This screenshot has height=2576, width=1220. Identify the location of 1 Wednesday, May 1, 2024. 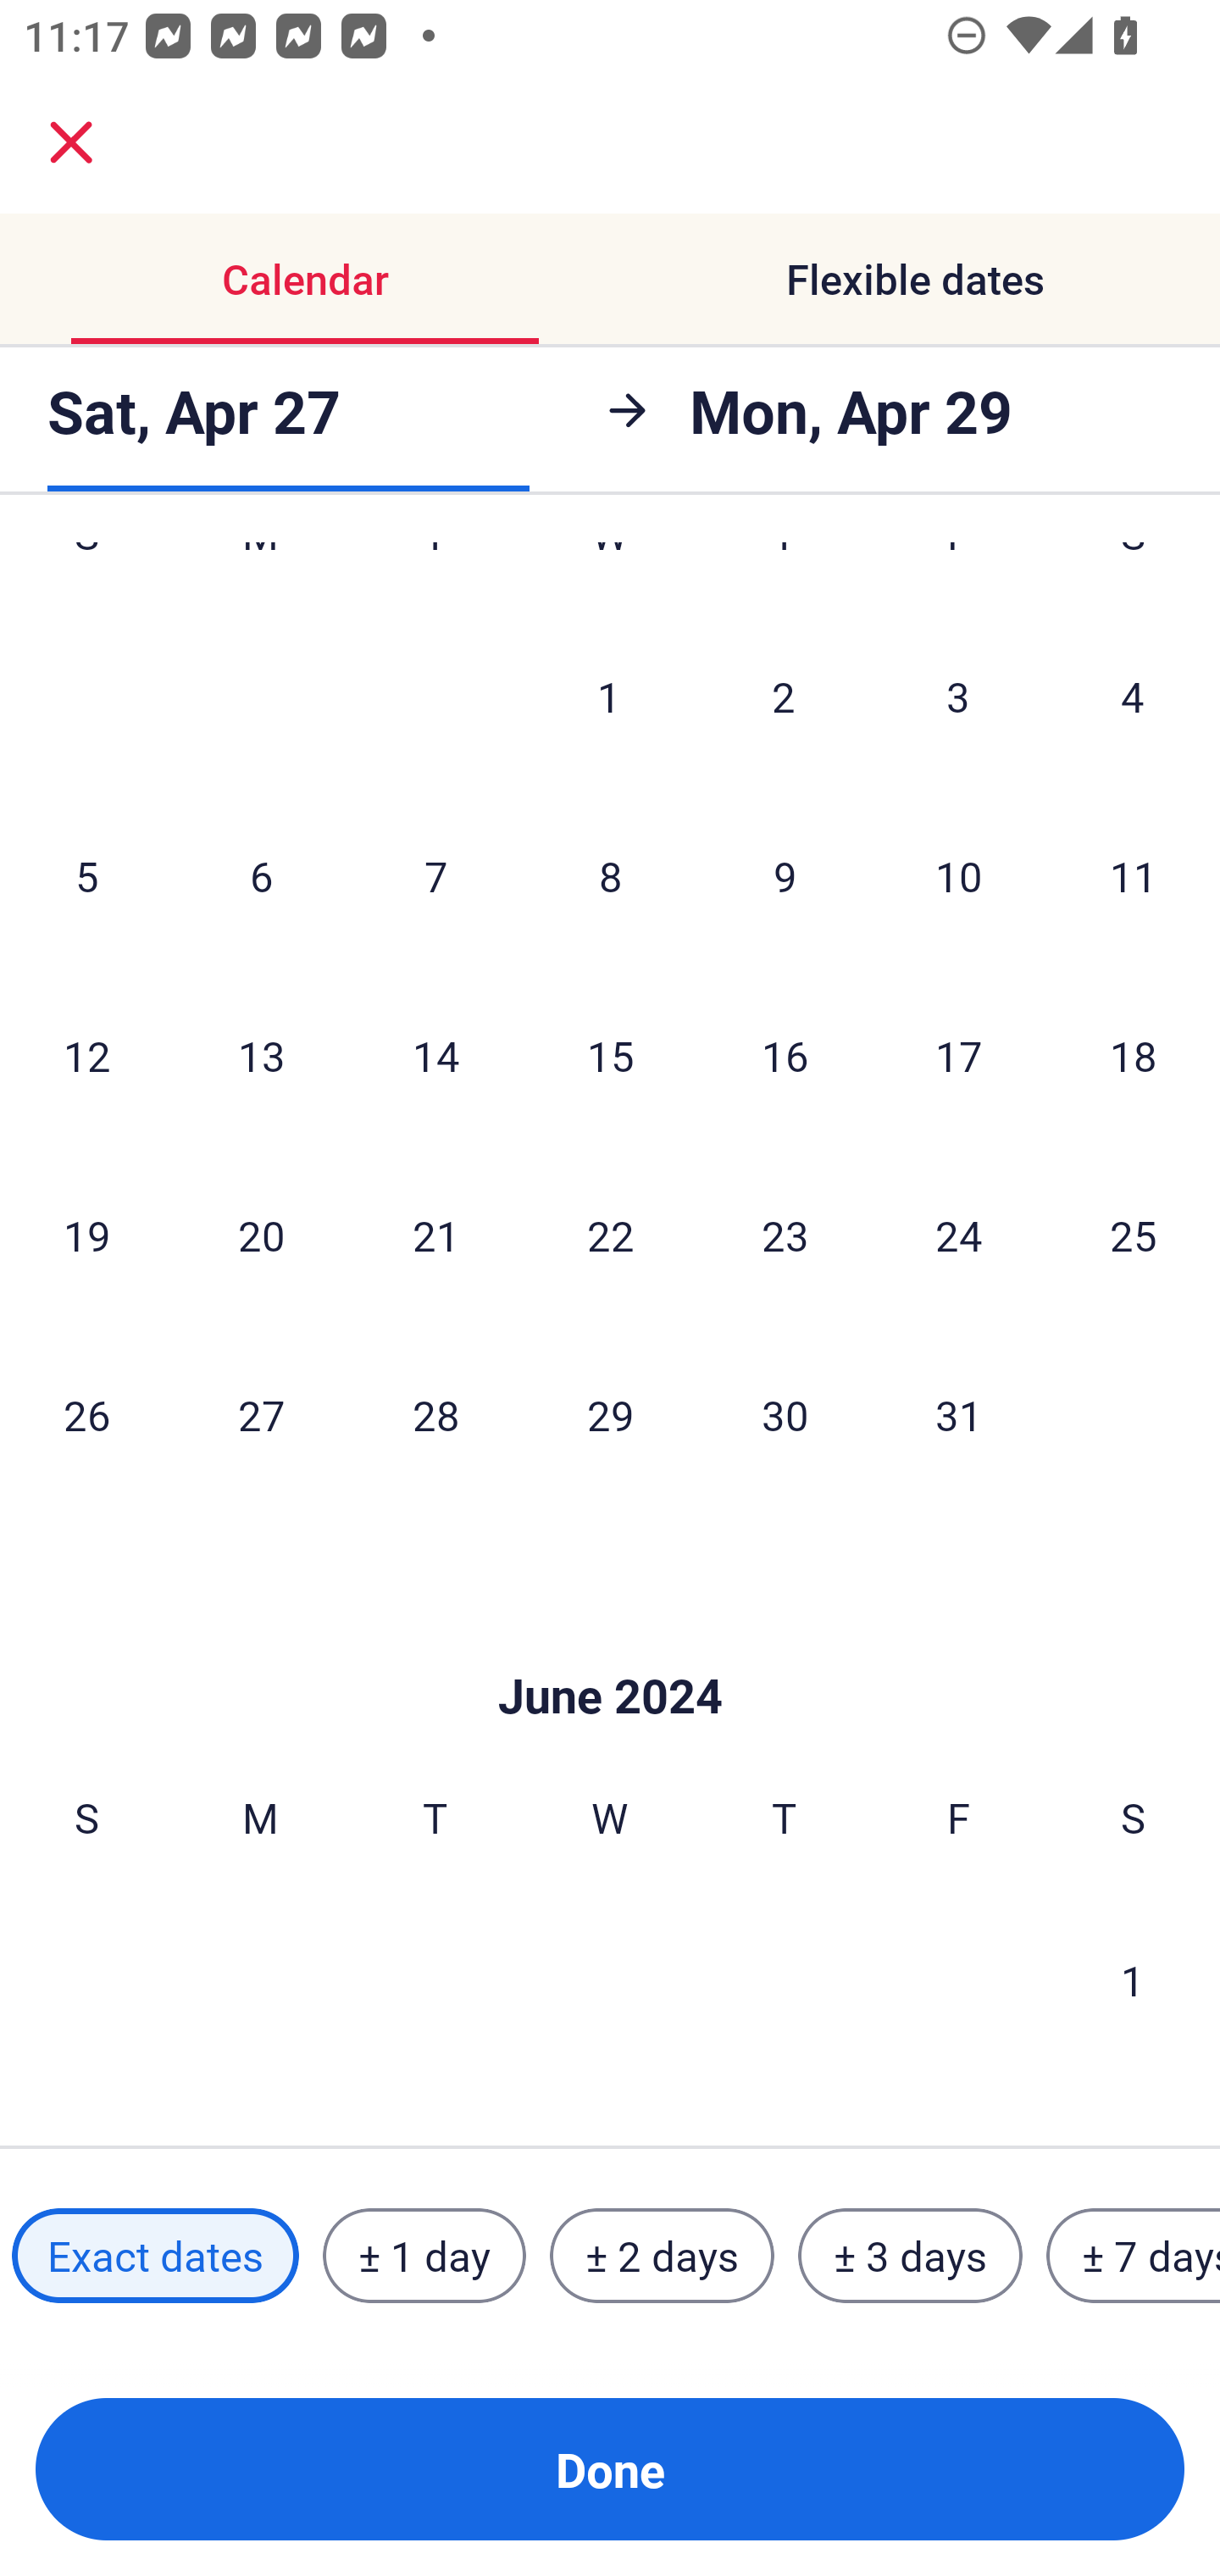
(609, 697).